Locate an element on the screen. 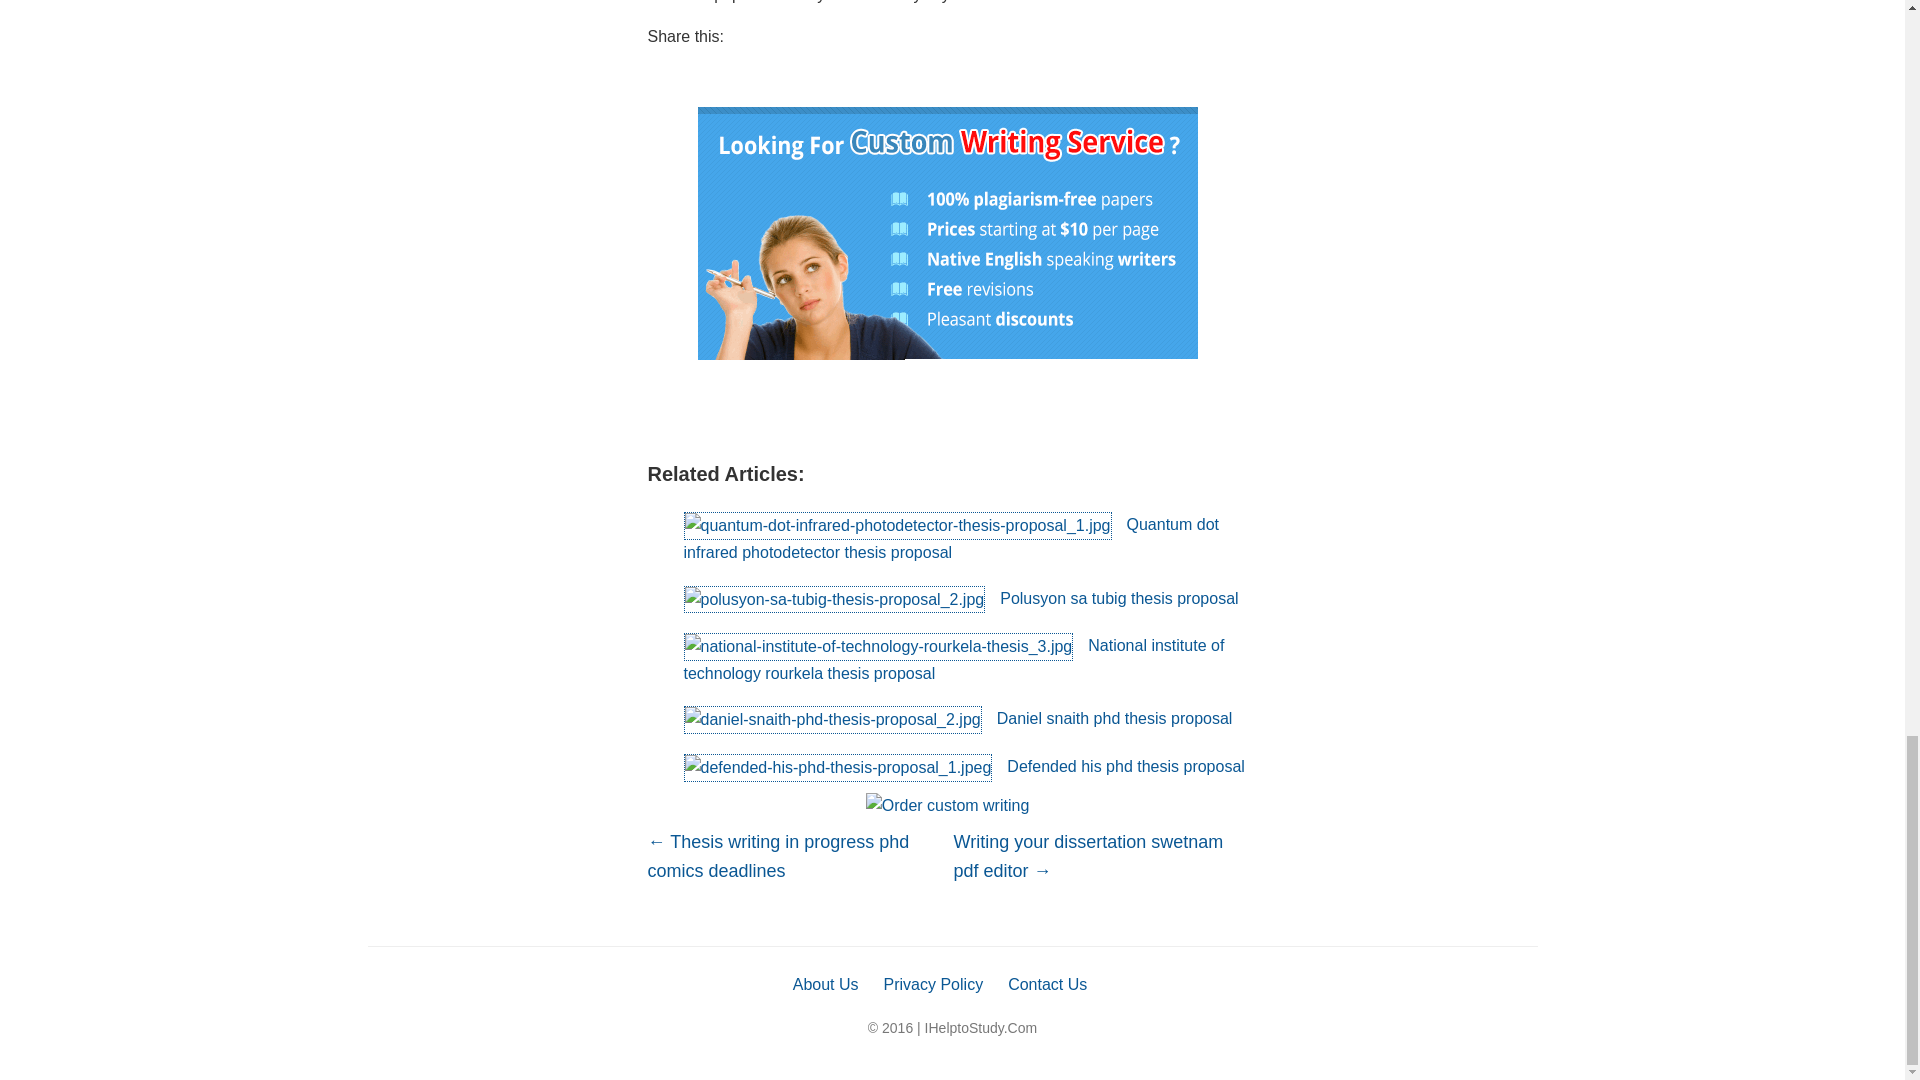 This screenshot has height=1080, width=1920. Defended his phd thesis proposal is located at coordinates (964, 766).